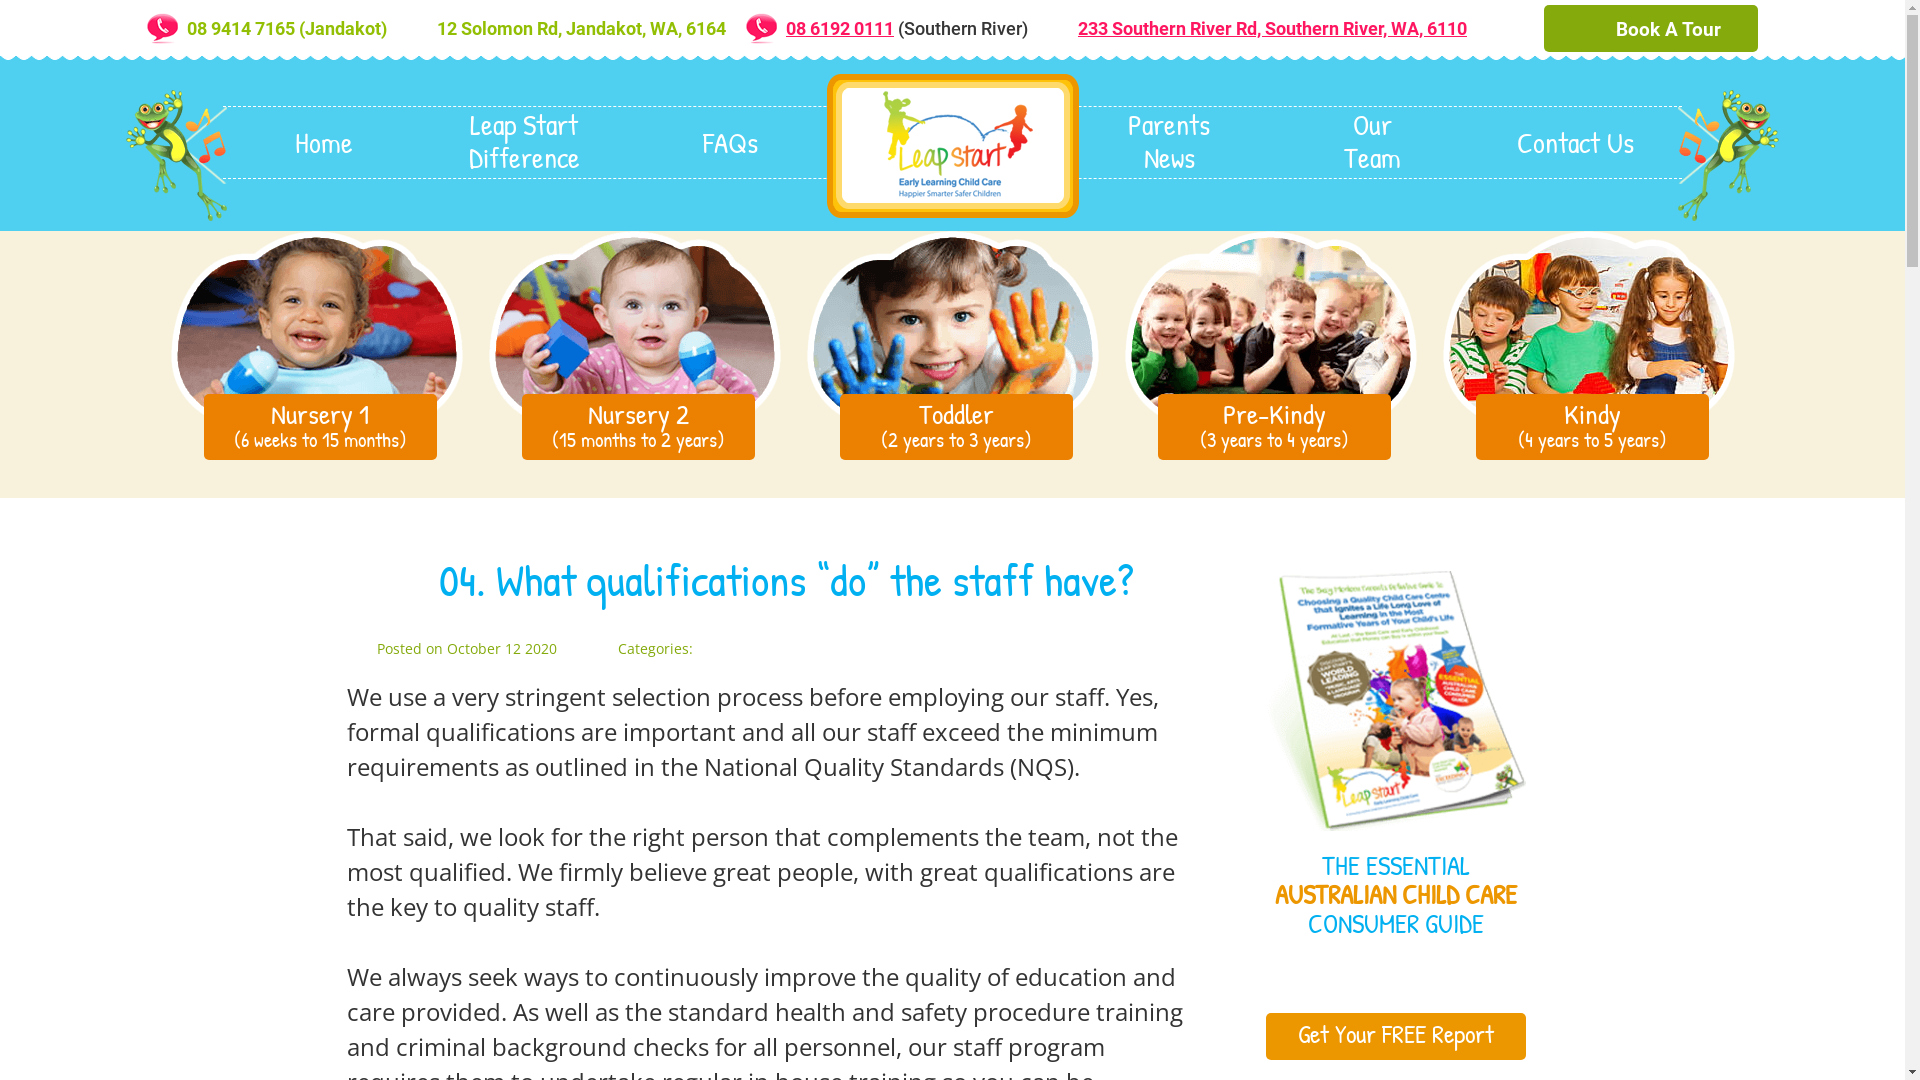 Image resolution: width=1920 pixels, height=1080 pixels. Describe the element at coordinates (1588, 343) in the screenshot. I see `Kindy
(4 years to 5 years)` at that location.